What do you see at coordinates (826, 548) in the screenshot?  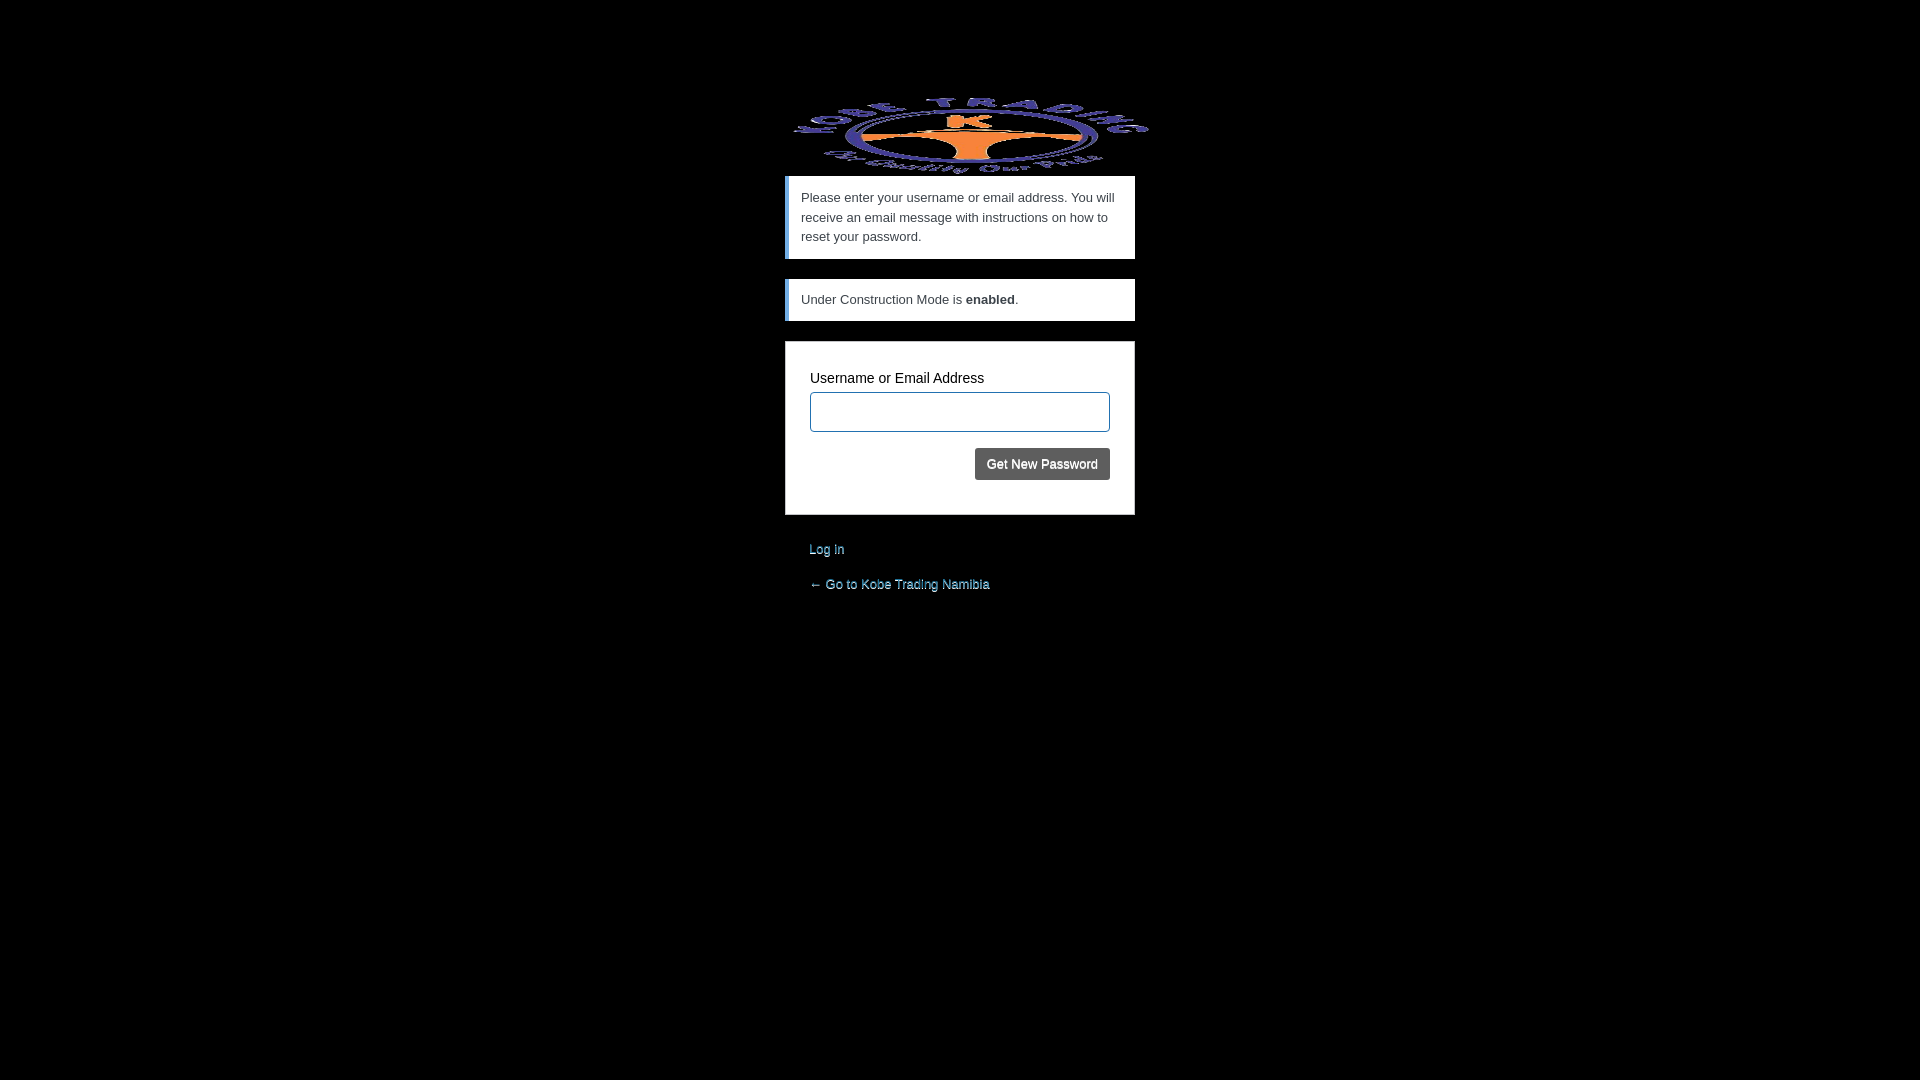 I see `Log in` at bounding box center [826, 548].